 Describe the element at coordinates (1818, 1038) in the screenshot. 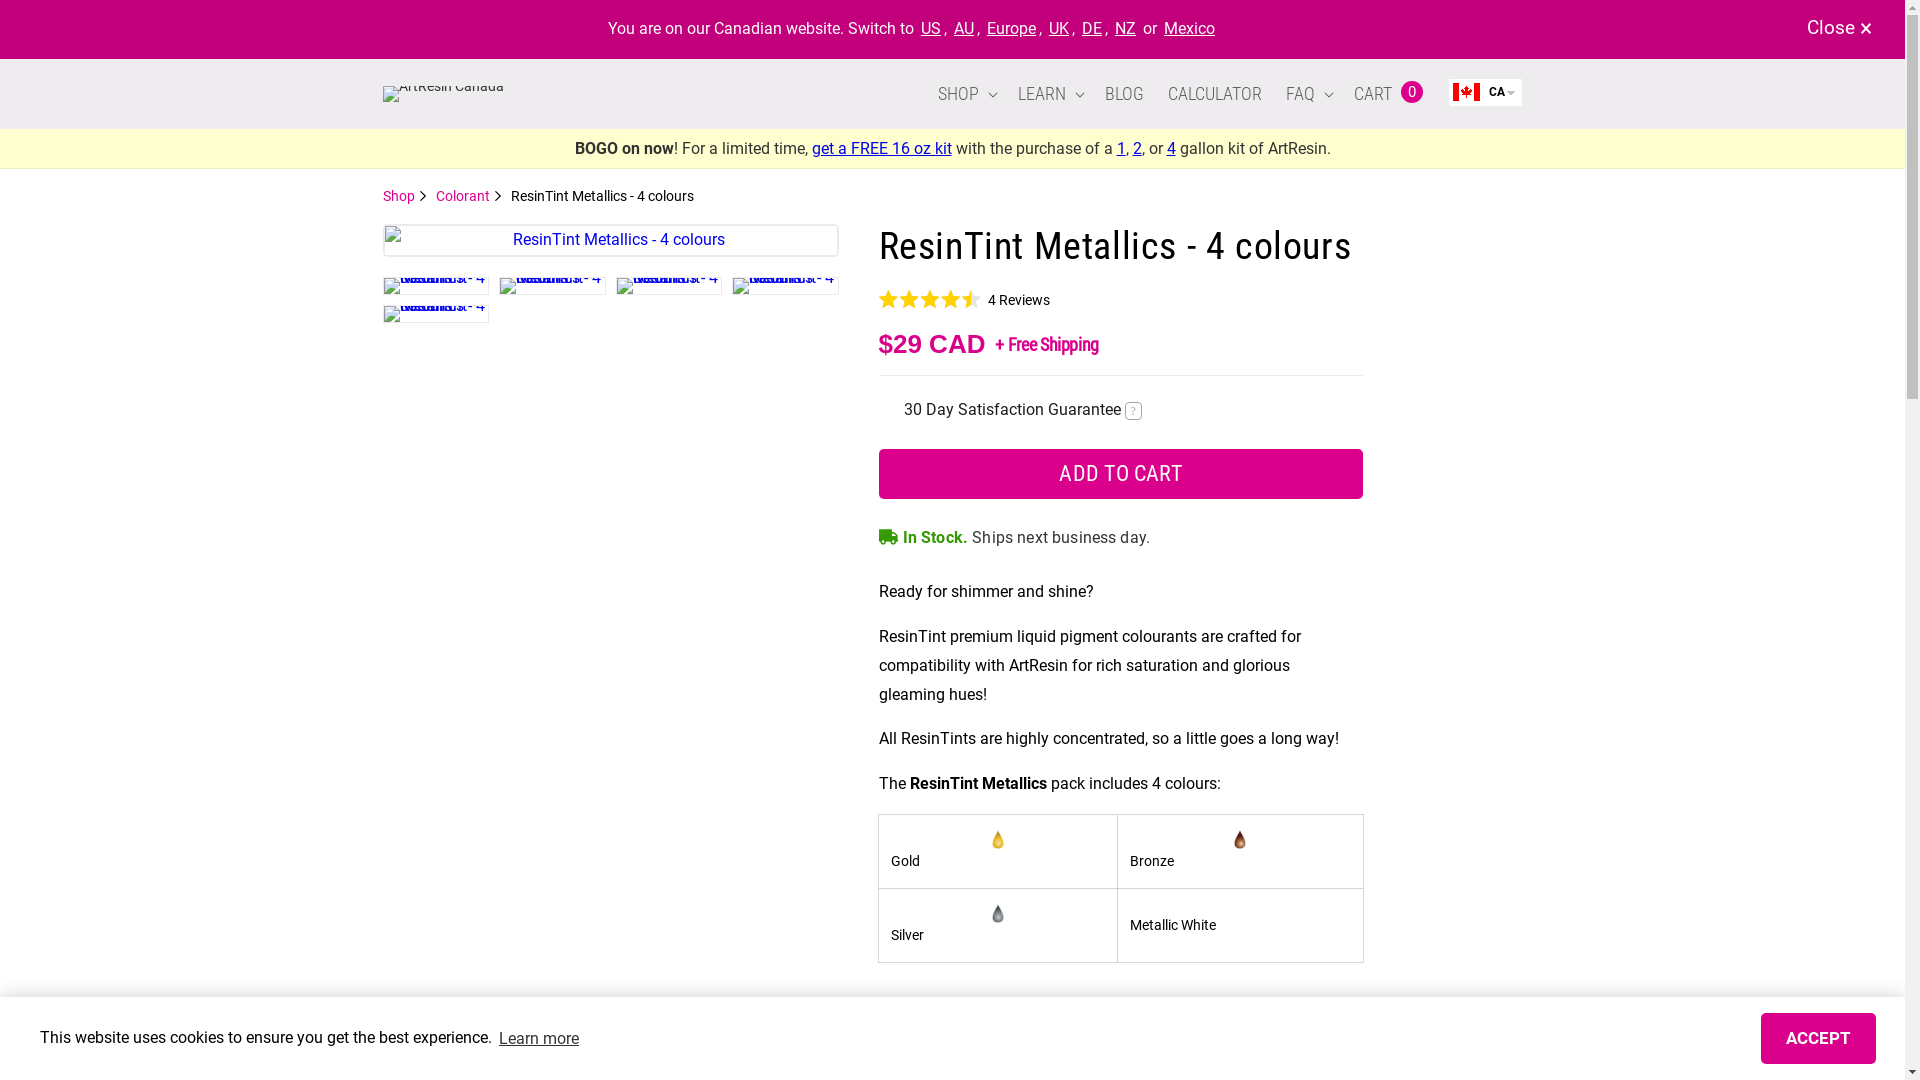

I see `ACCEPT` at that location.